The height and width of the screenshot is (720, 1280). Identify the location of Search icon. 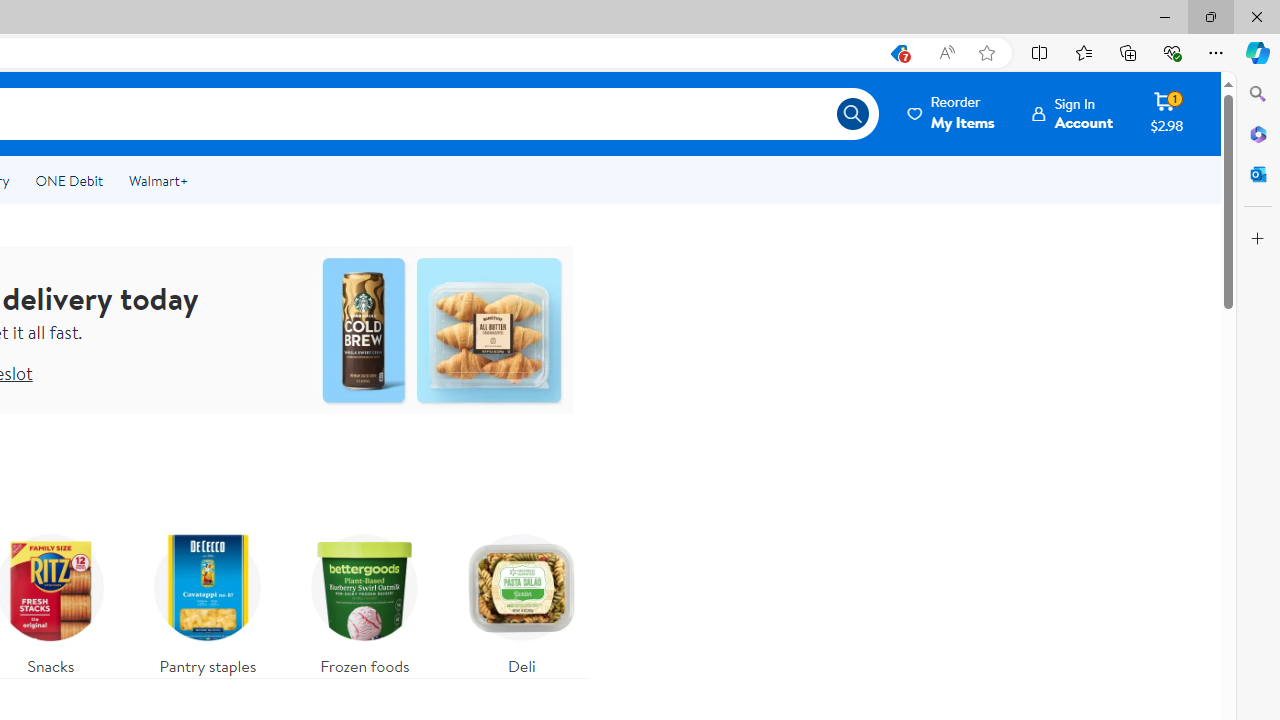
(852, 114).